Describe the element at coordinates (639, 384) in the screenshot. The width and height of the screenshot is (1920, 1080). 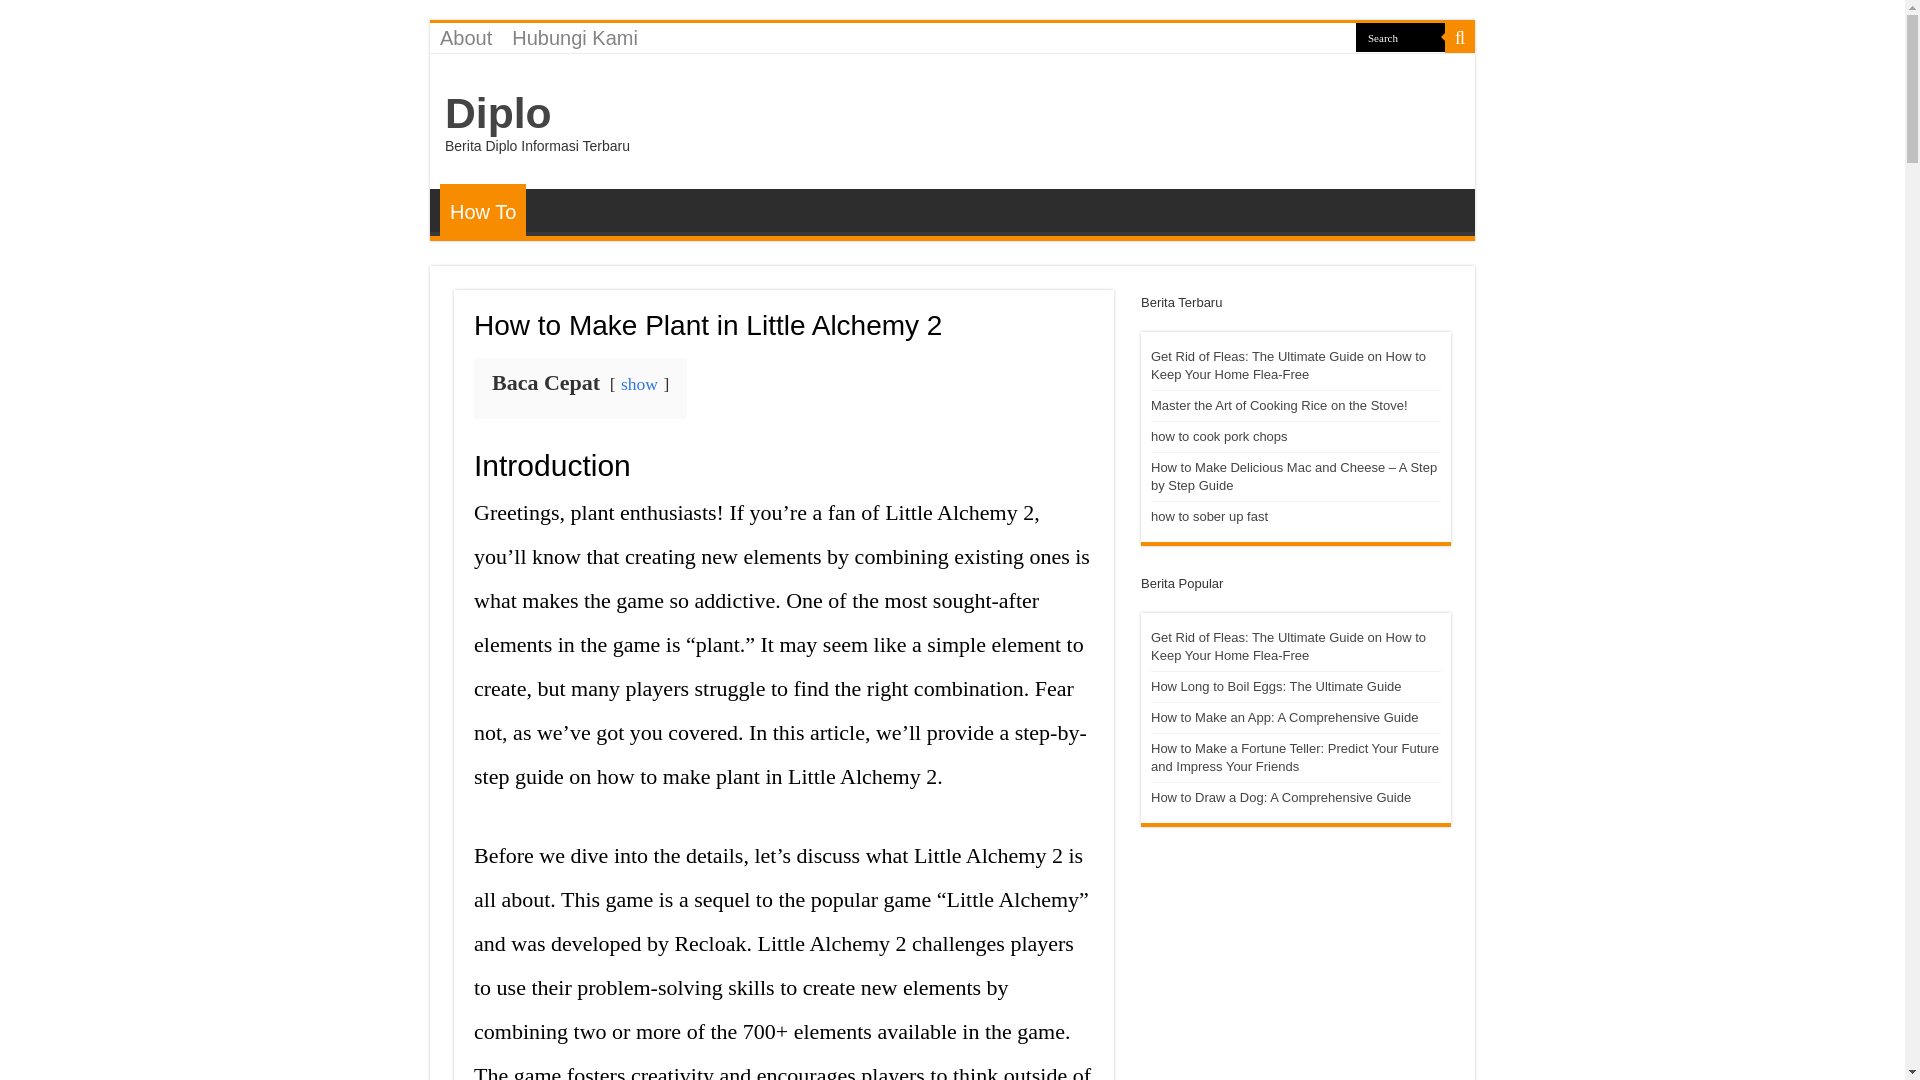
I see `show` at that location.